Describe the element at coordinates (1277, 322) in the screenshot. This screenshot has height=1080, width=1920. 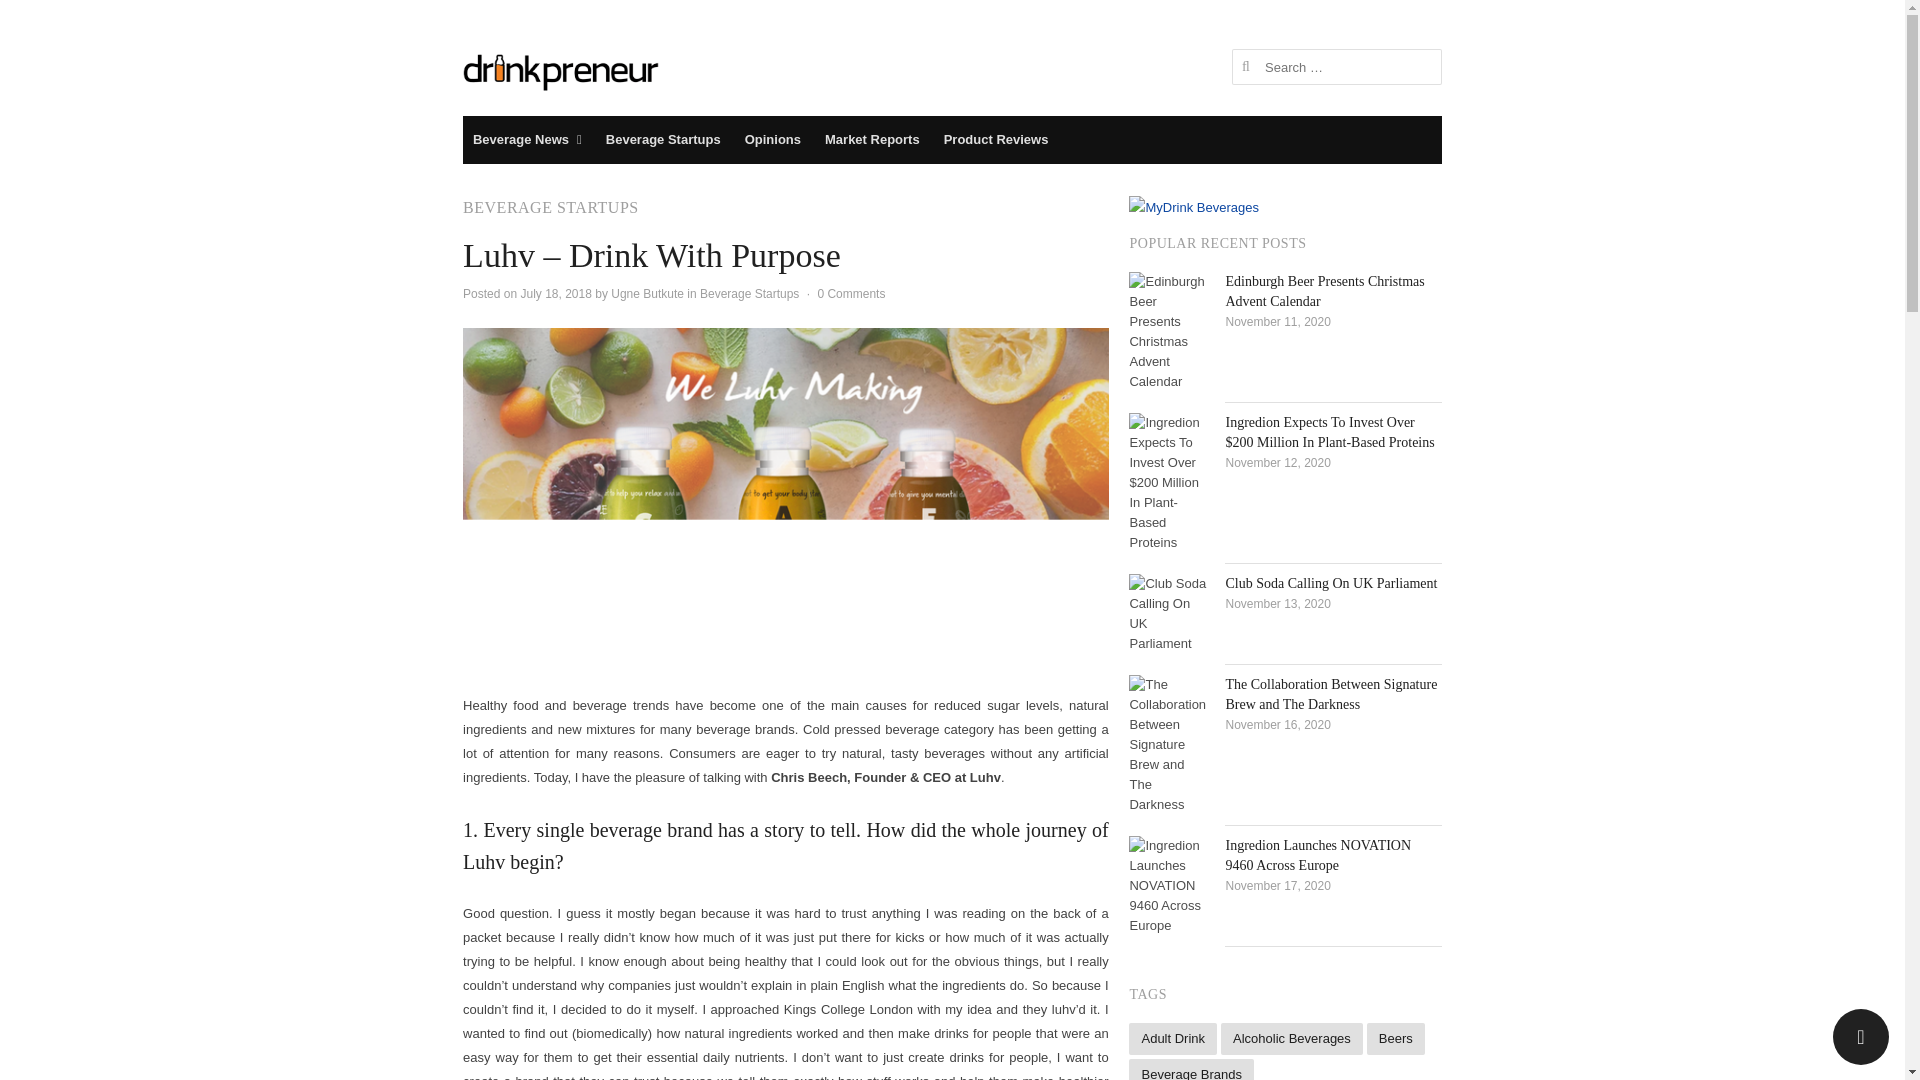
I see `7:19 am` at that location.